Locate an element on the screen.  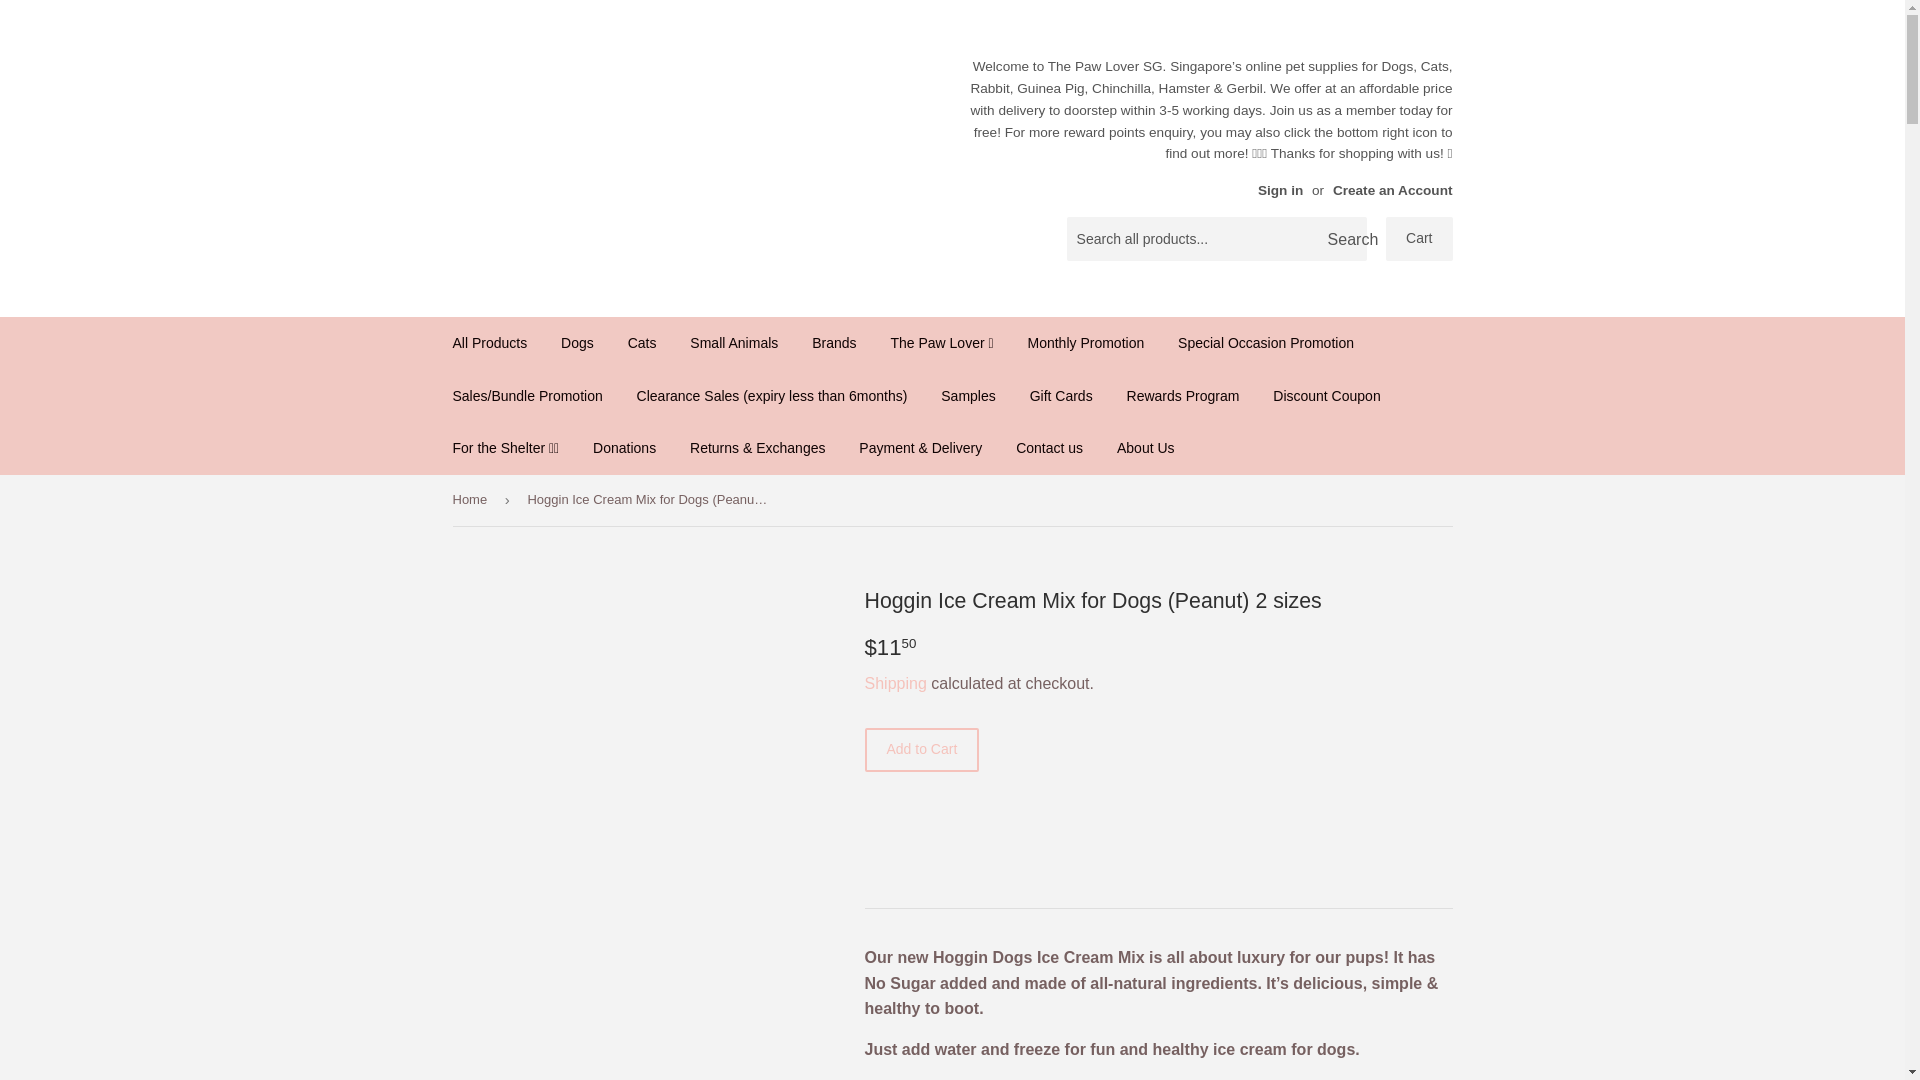
Search is located at coordinates (1344, 240).